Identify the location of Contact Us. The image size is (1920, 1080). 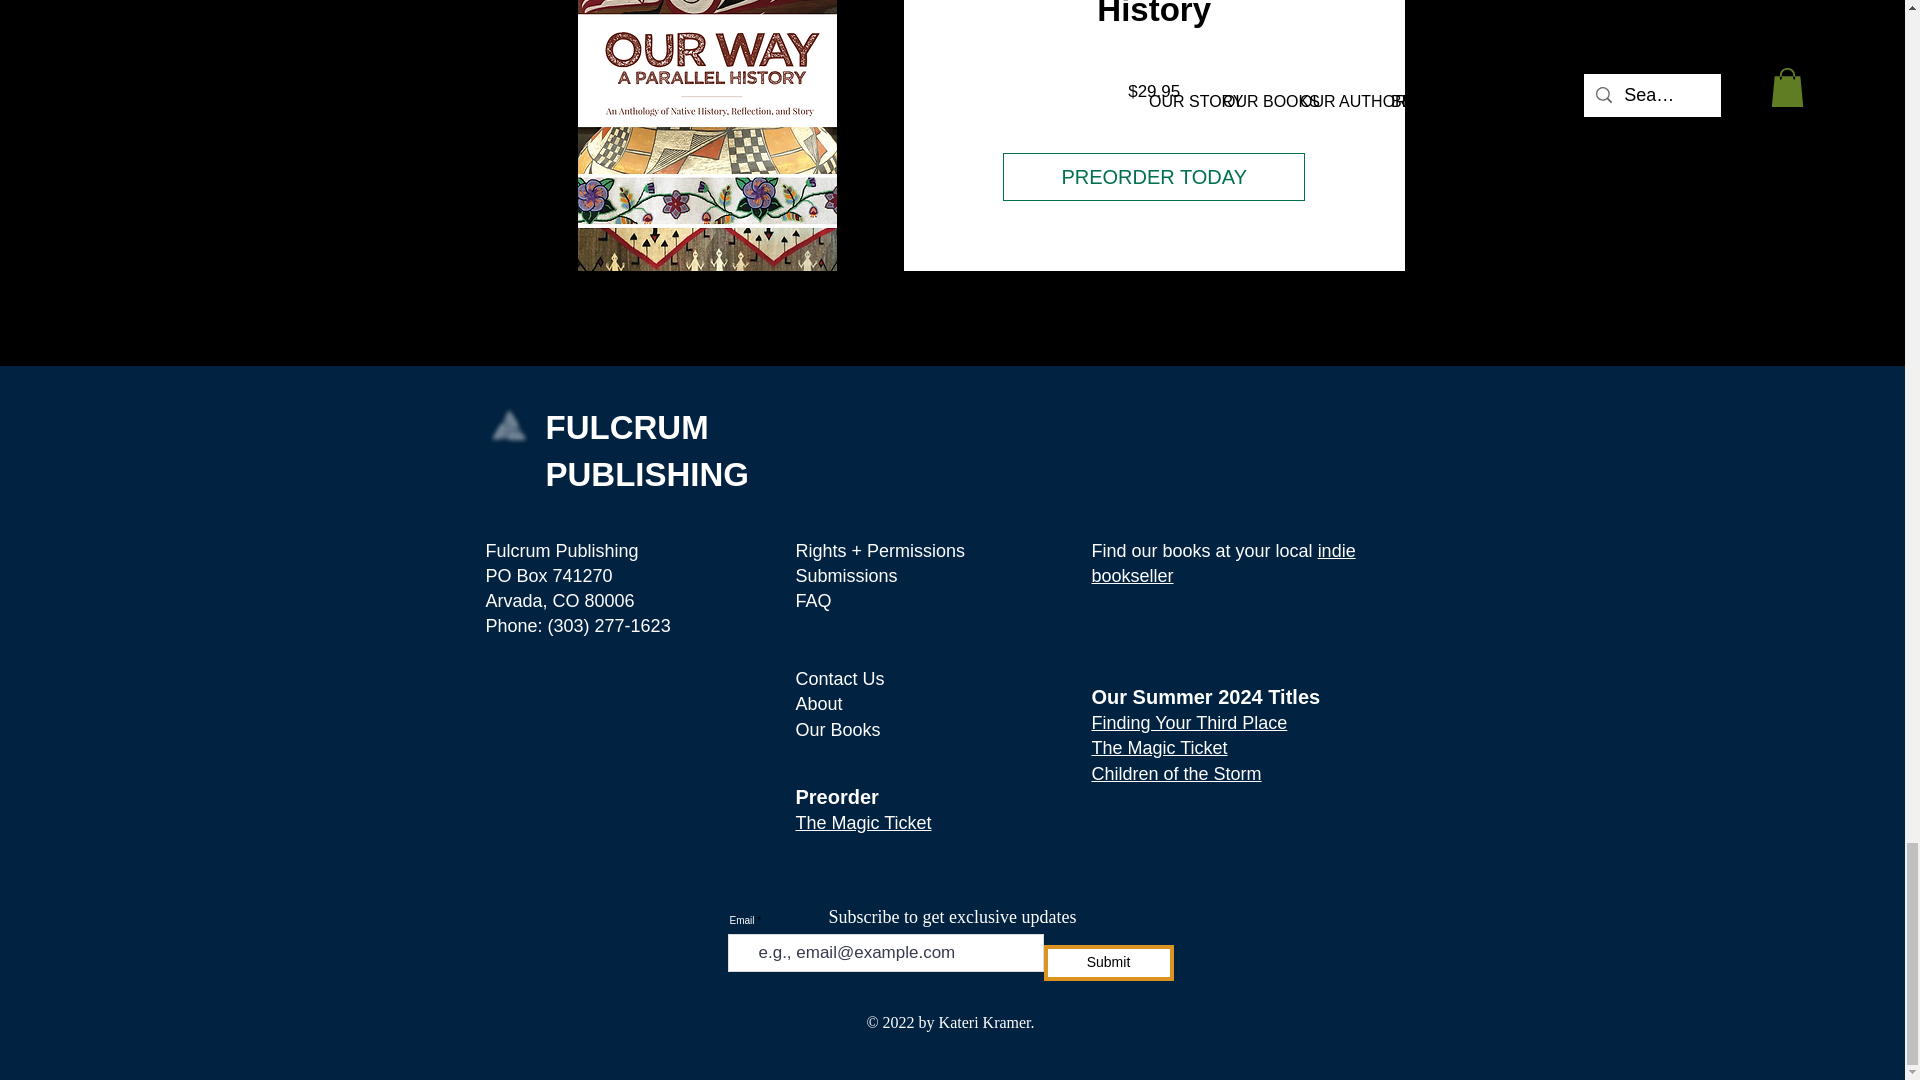
(840, 678).